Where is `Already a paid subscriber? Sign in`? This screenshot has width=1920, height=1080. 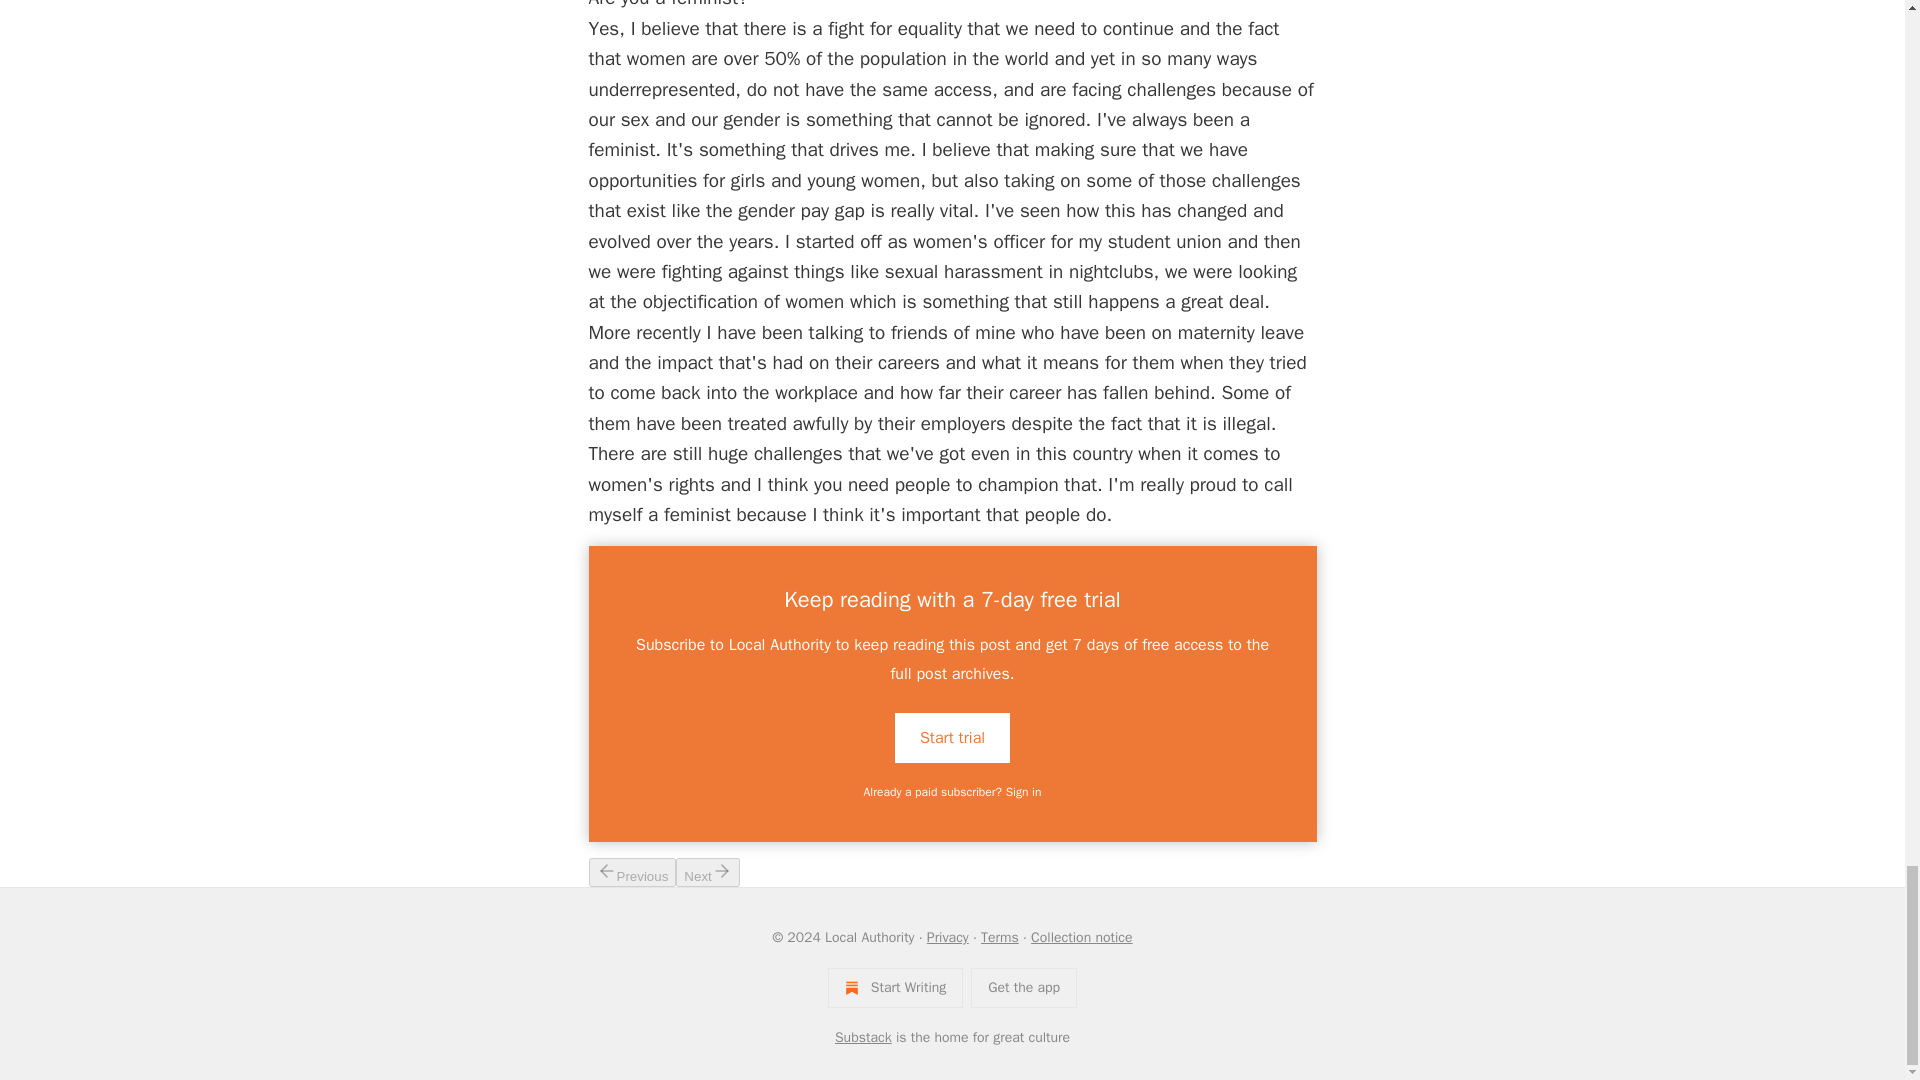
Already a paid subscriber? Sign in is located at coordinates (953, 792).